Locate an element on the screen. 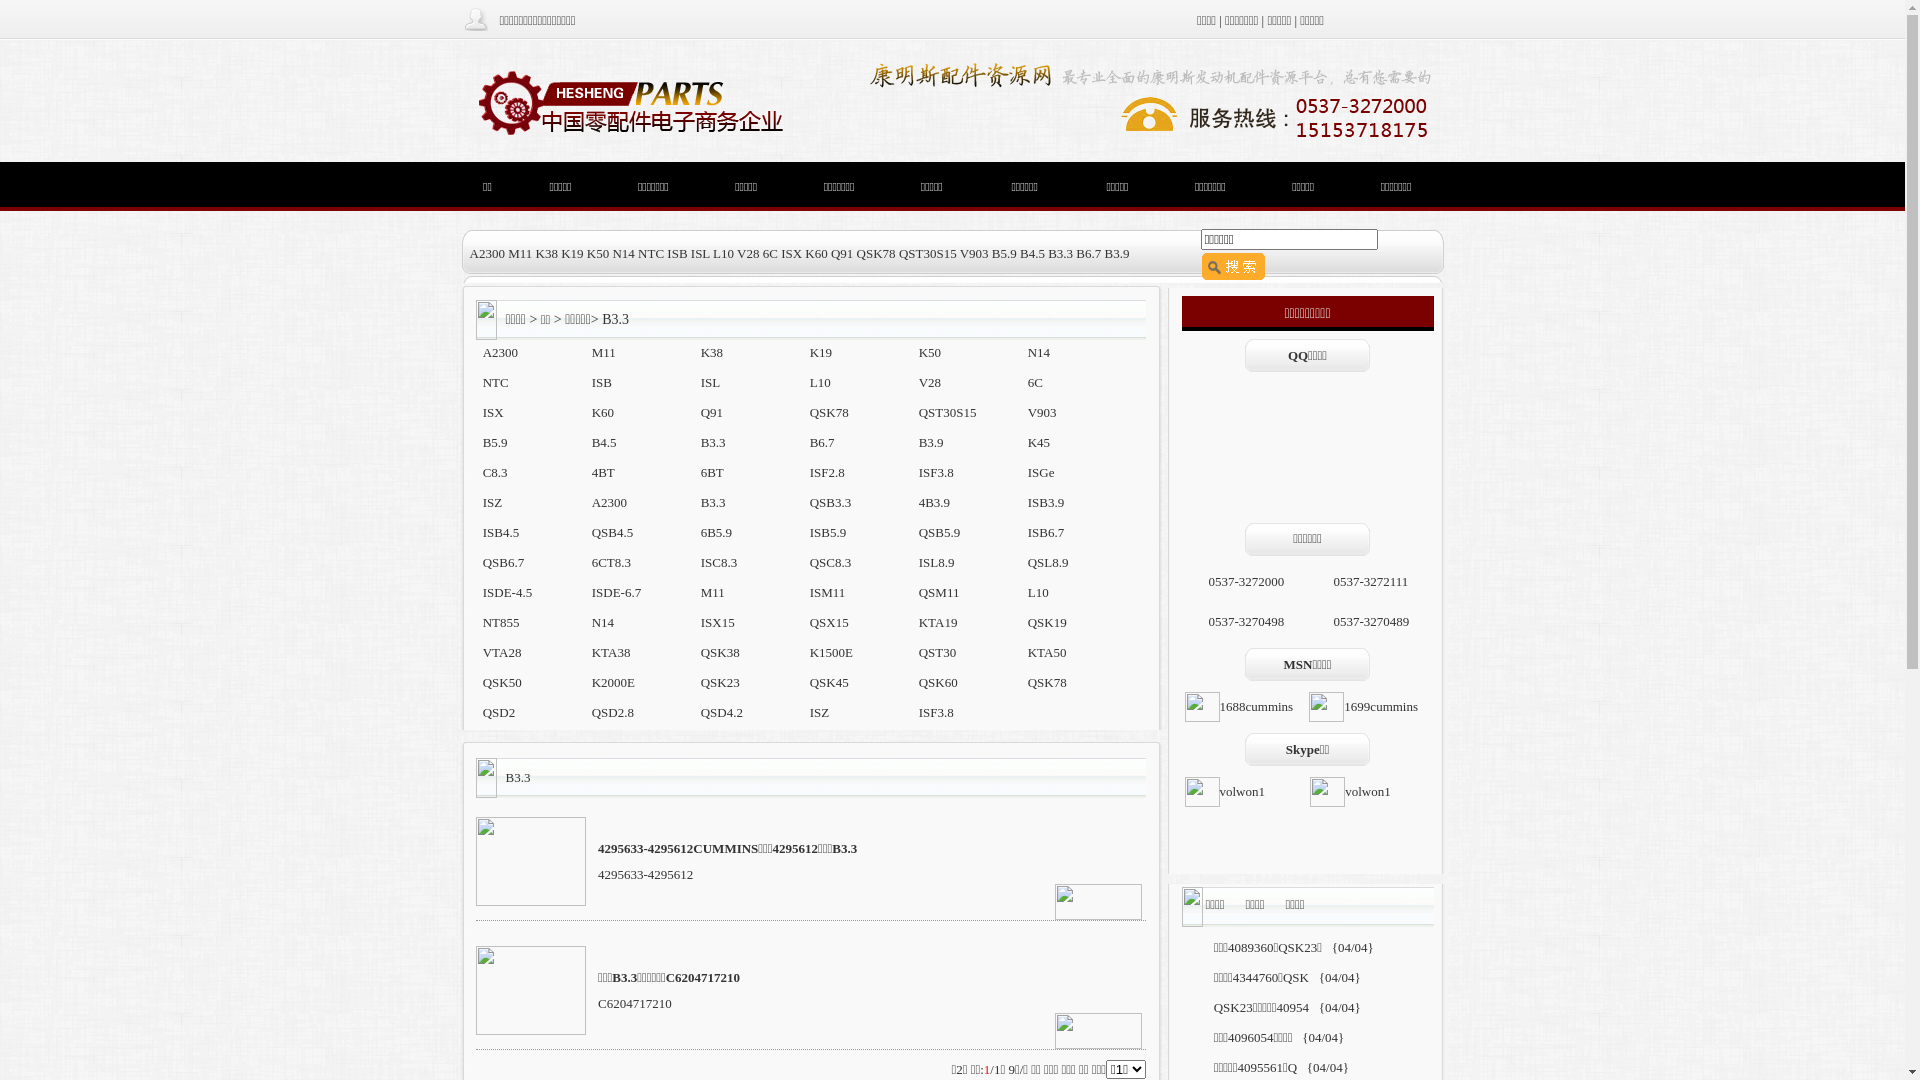     is located at coordinates (502, 777).